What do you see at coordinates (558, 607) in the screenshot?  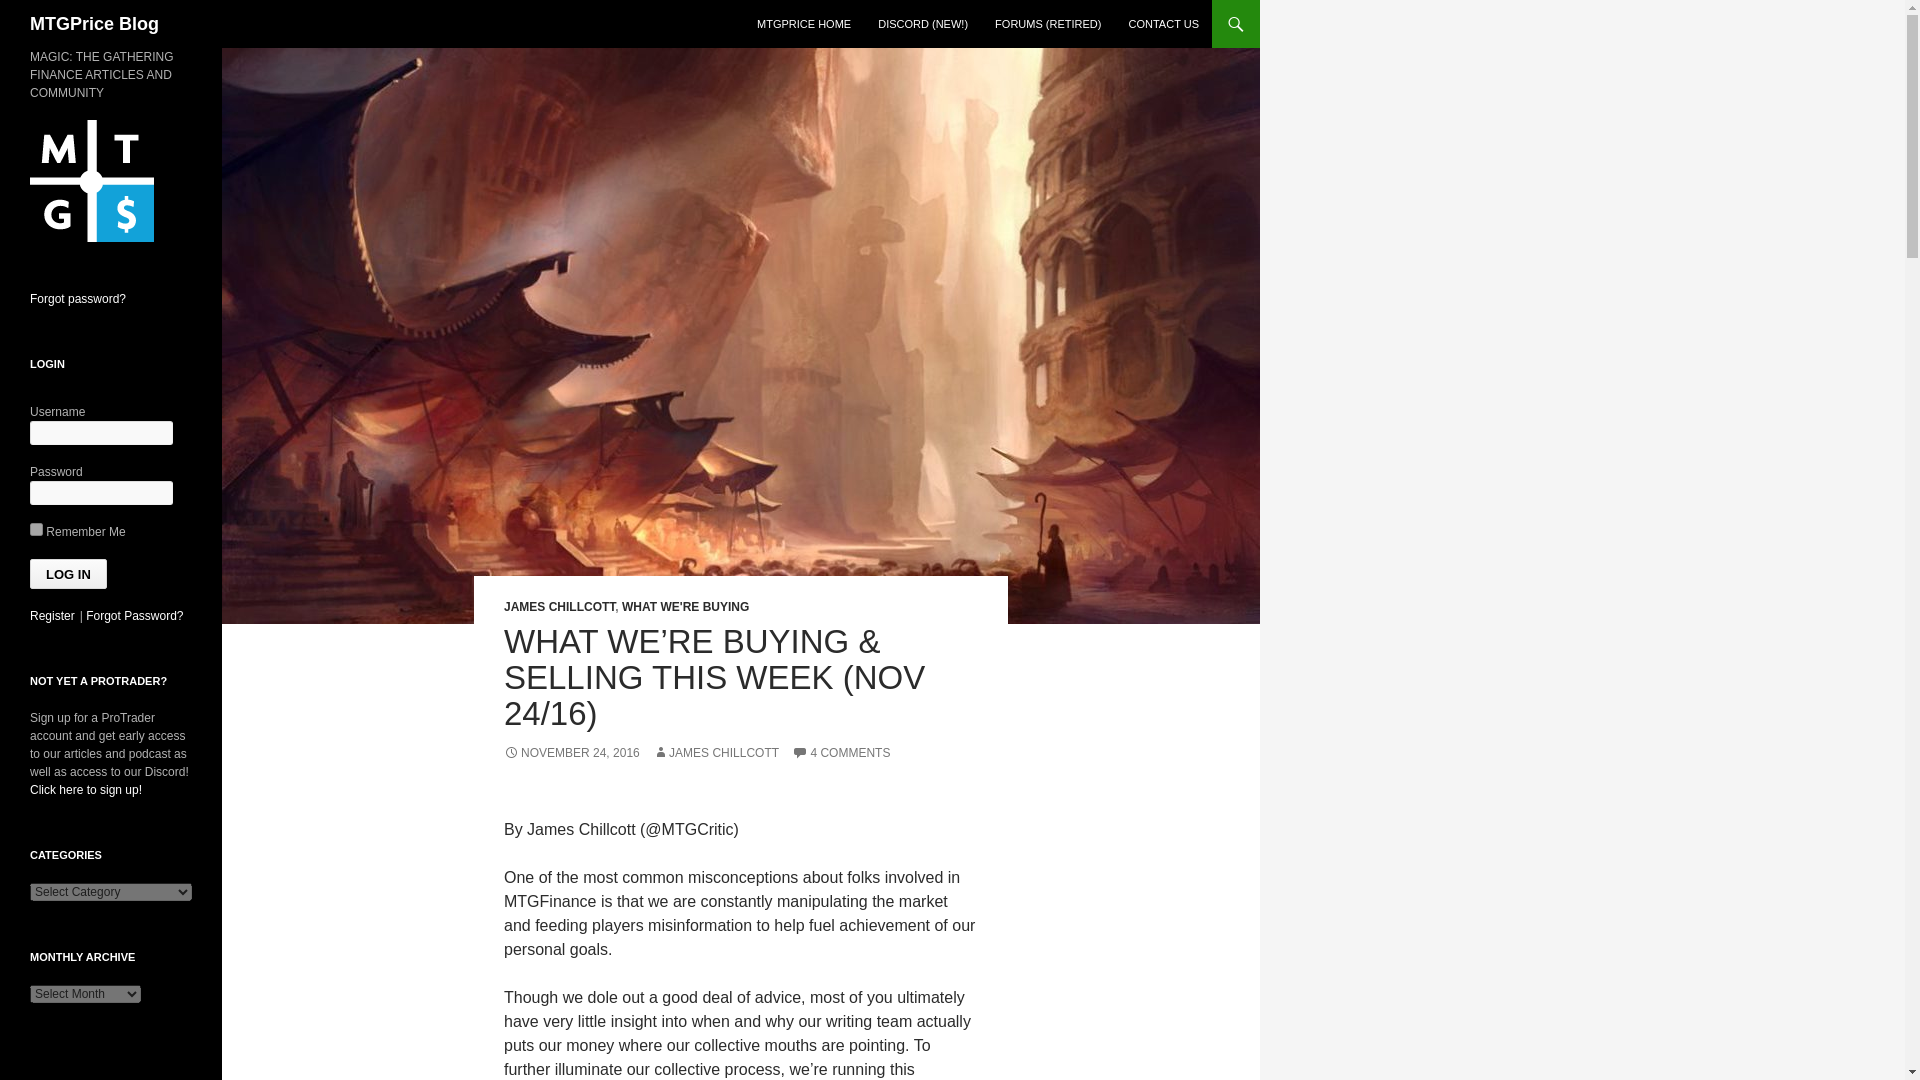 I see `JAMES CHILLCOTT` at bounding box center [558, 607].